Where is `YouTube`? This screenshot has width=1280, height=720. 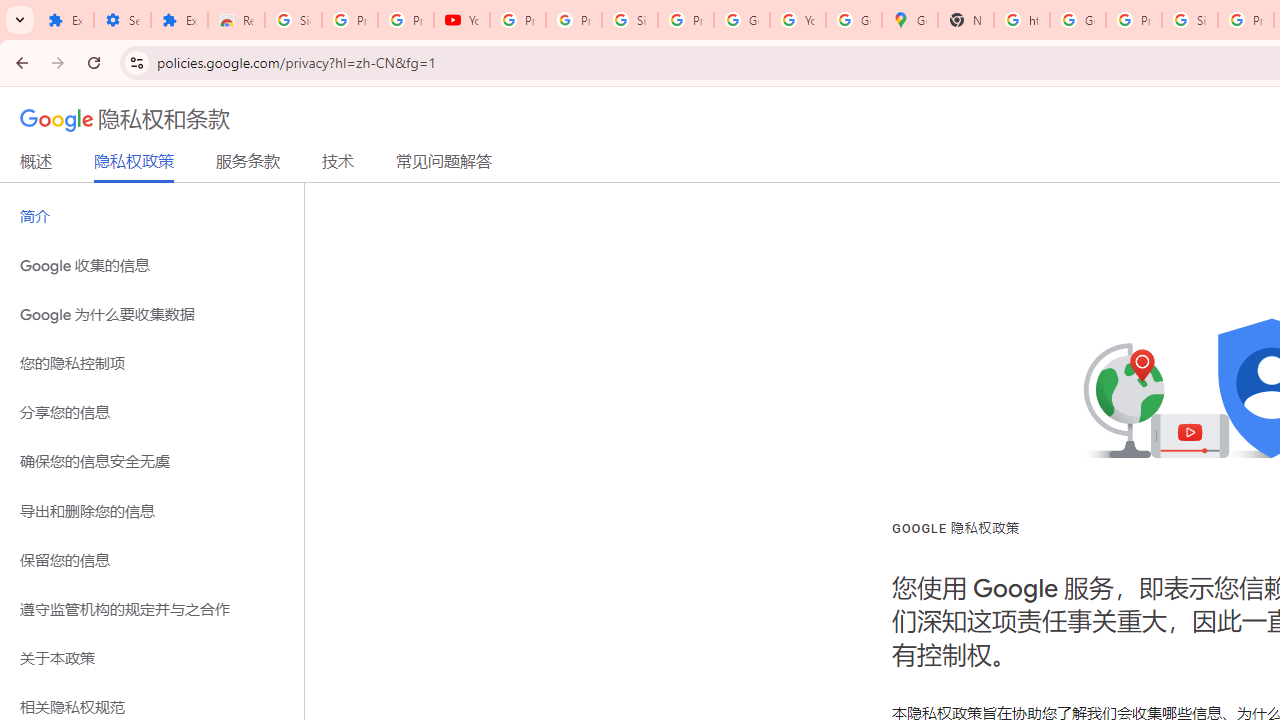 YouTube is located at coordinates (462, 20).